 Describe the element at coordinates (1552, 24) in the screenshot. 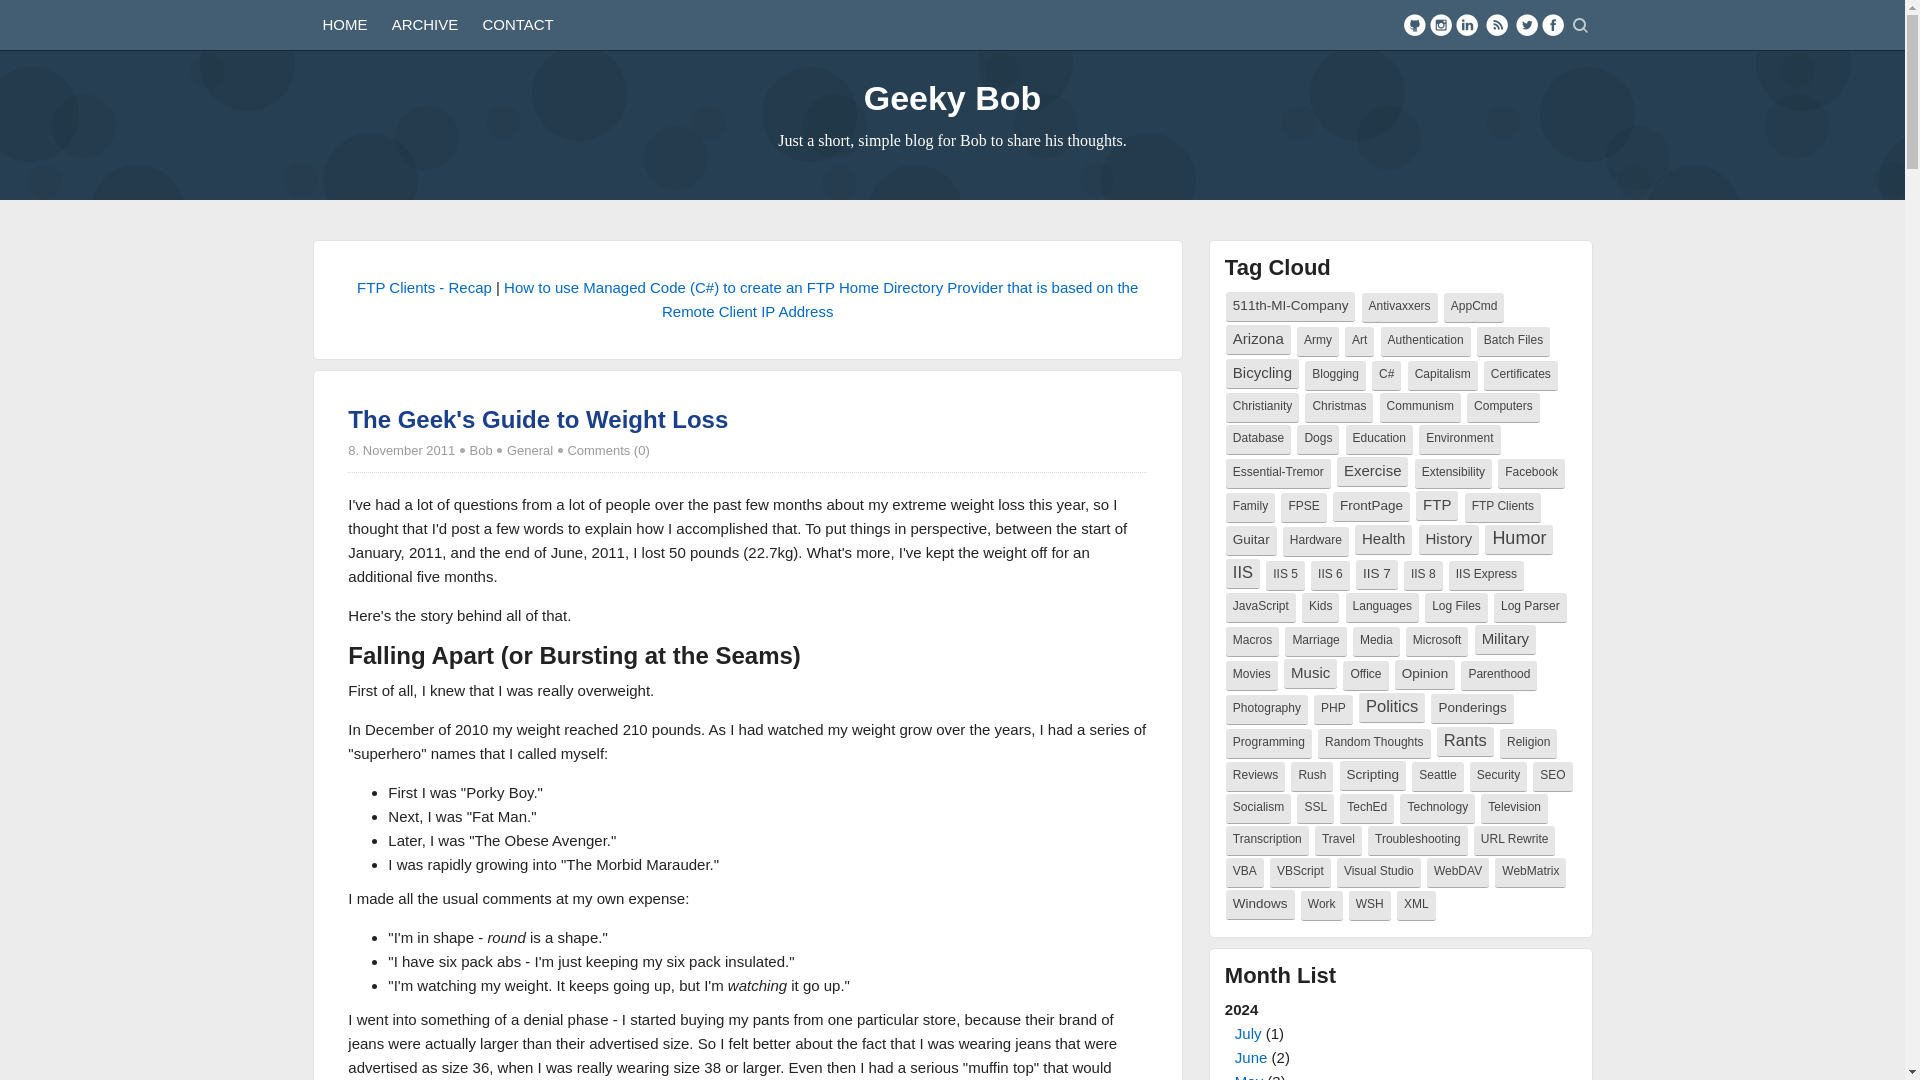

I see `Facebook` at that location.